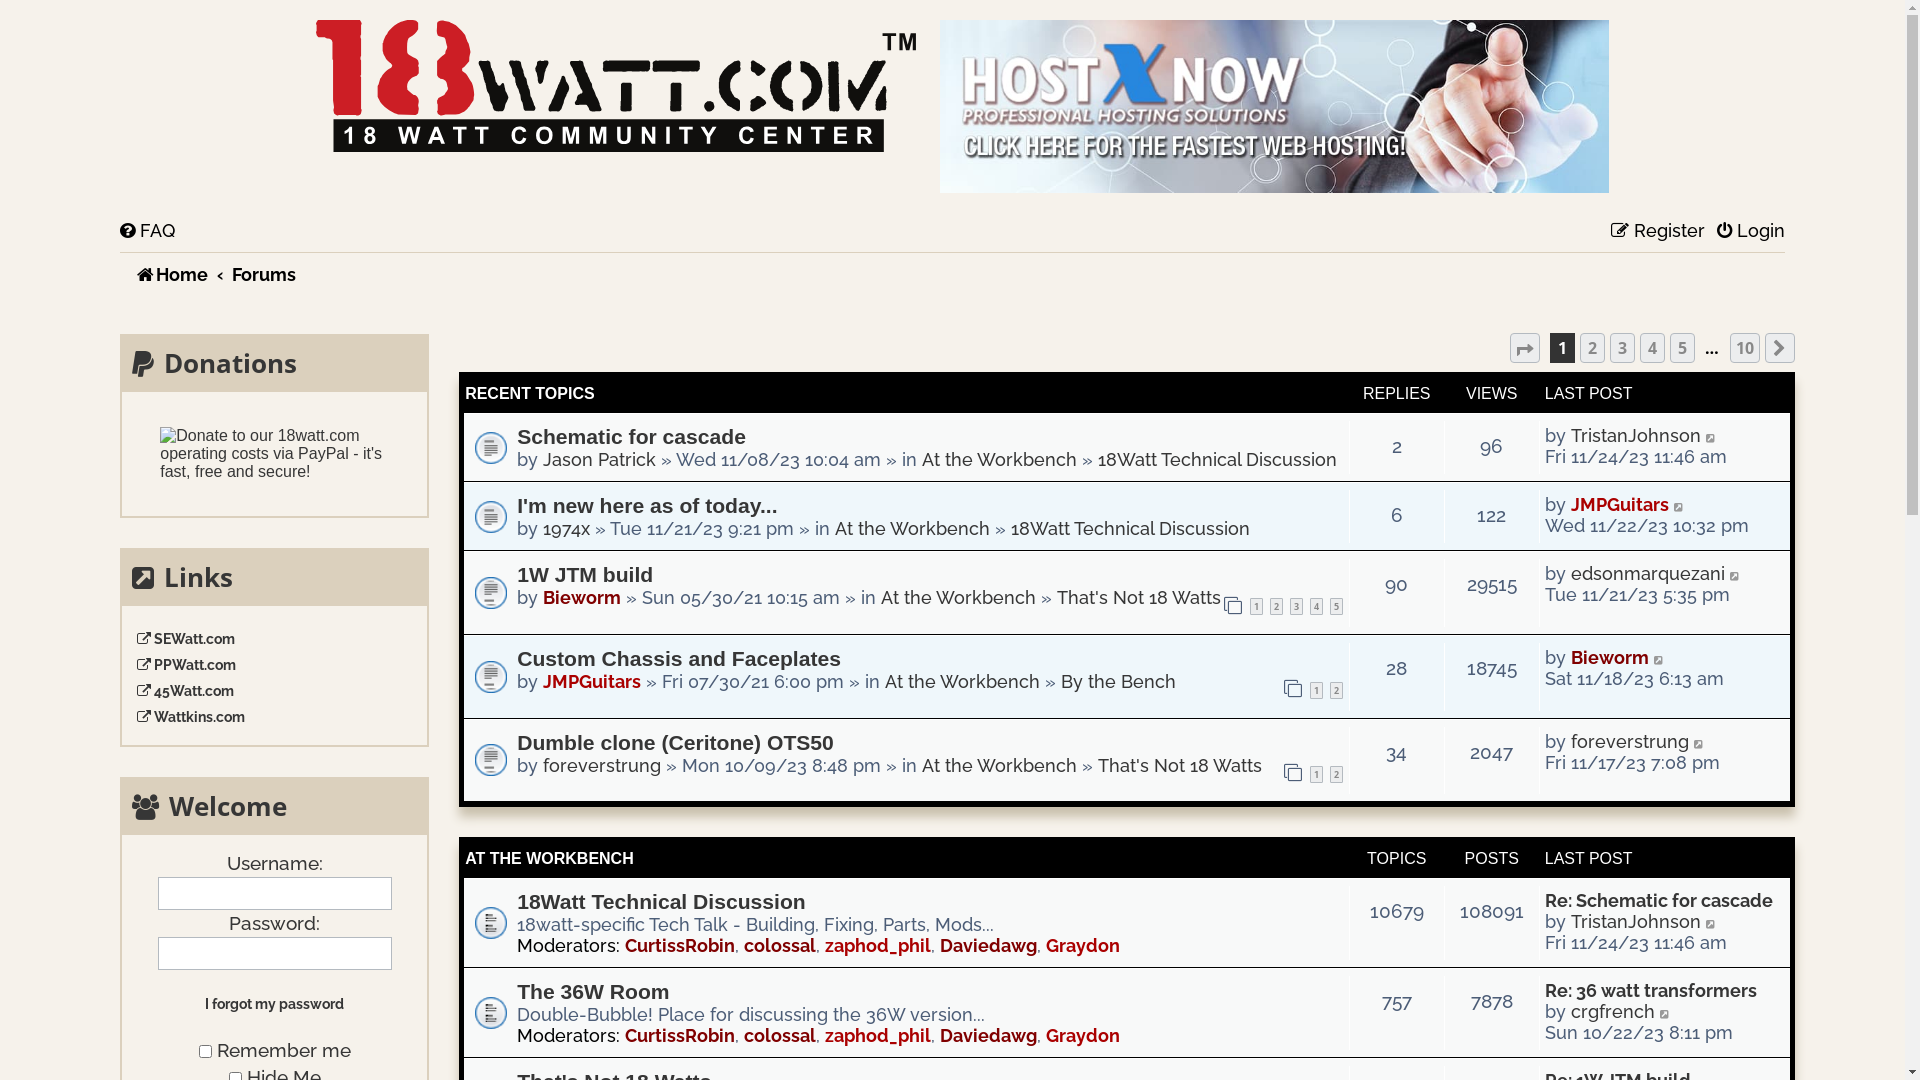 The width and height of the screenshot is (1920, 1080). What do you see at coordinates (1083, 1036) in the screenshot?
I see `Graydon` at bounding box center [1083, 1036].